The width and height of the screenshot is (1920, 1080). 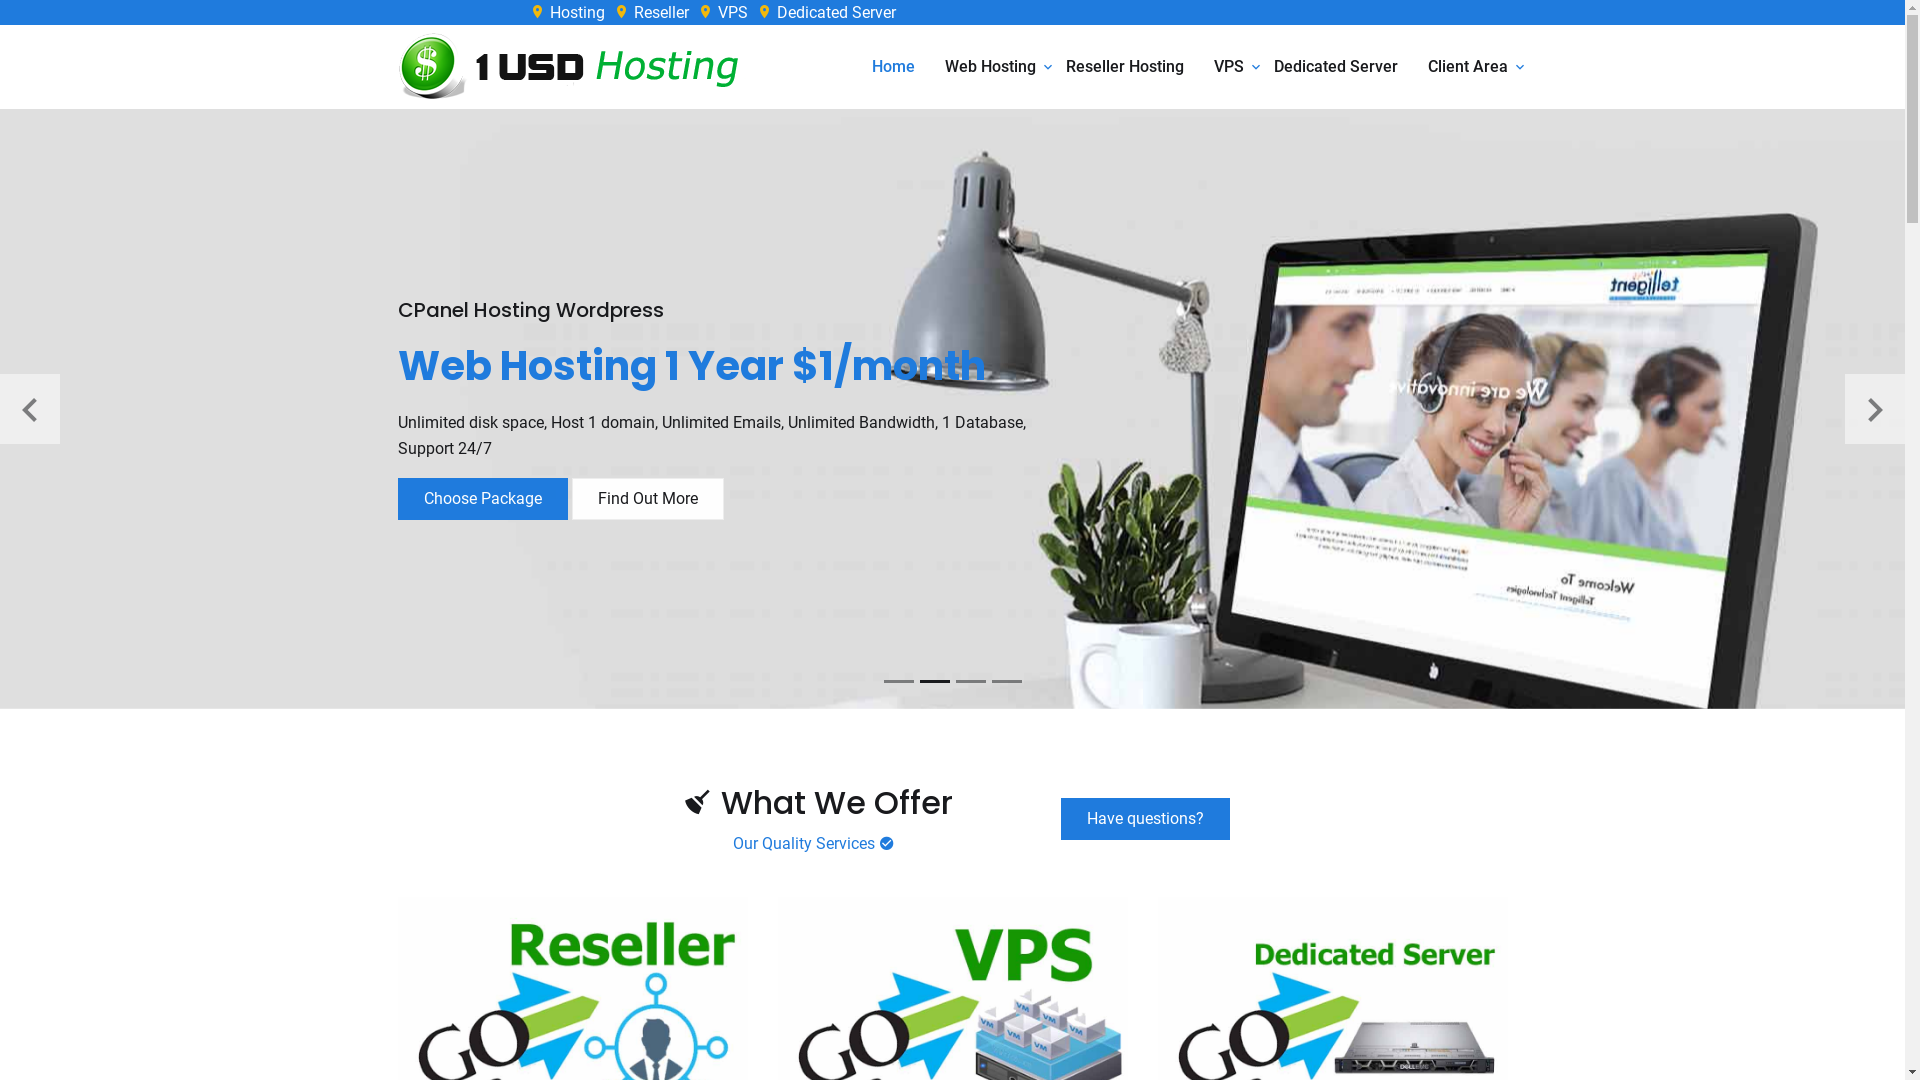 What do you see at coordinates (1125, 67) in the screenshot?
I see `Reseller Hosting` at bounding box center [1125, 67].